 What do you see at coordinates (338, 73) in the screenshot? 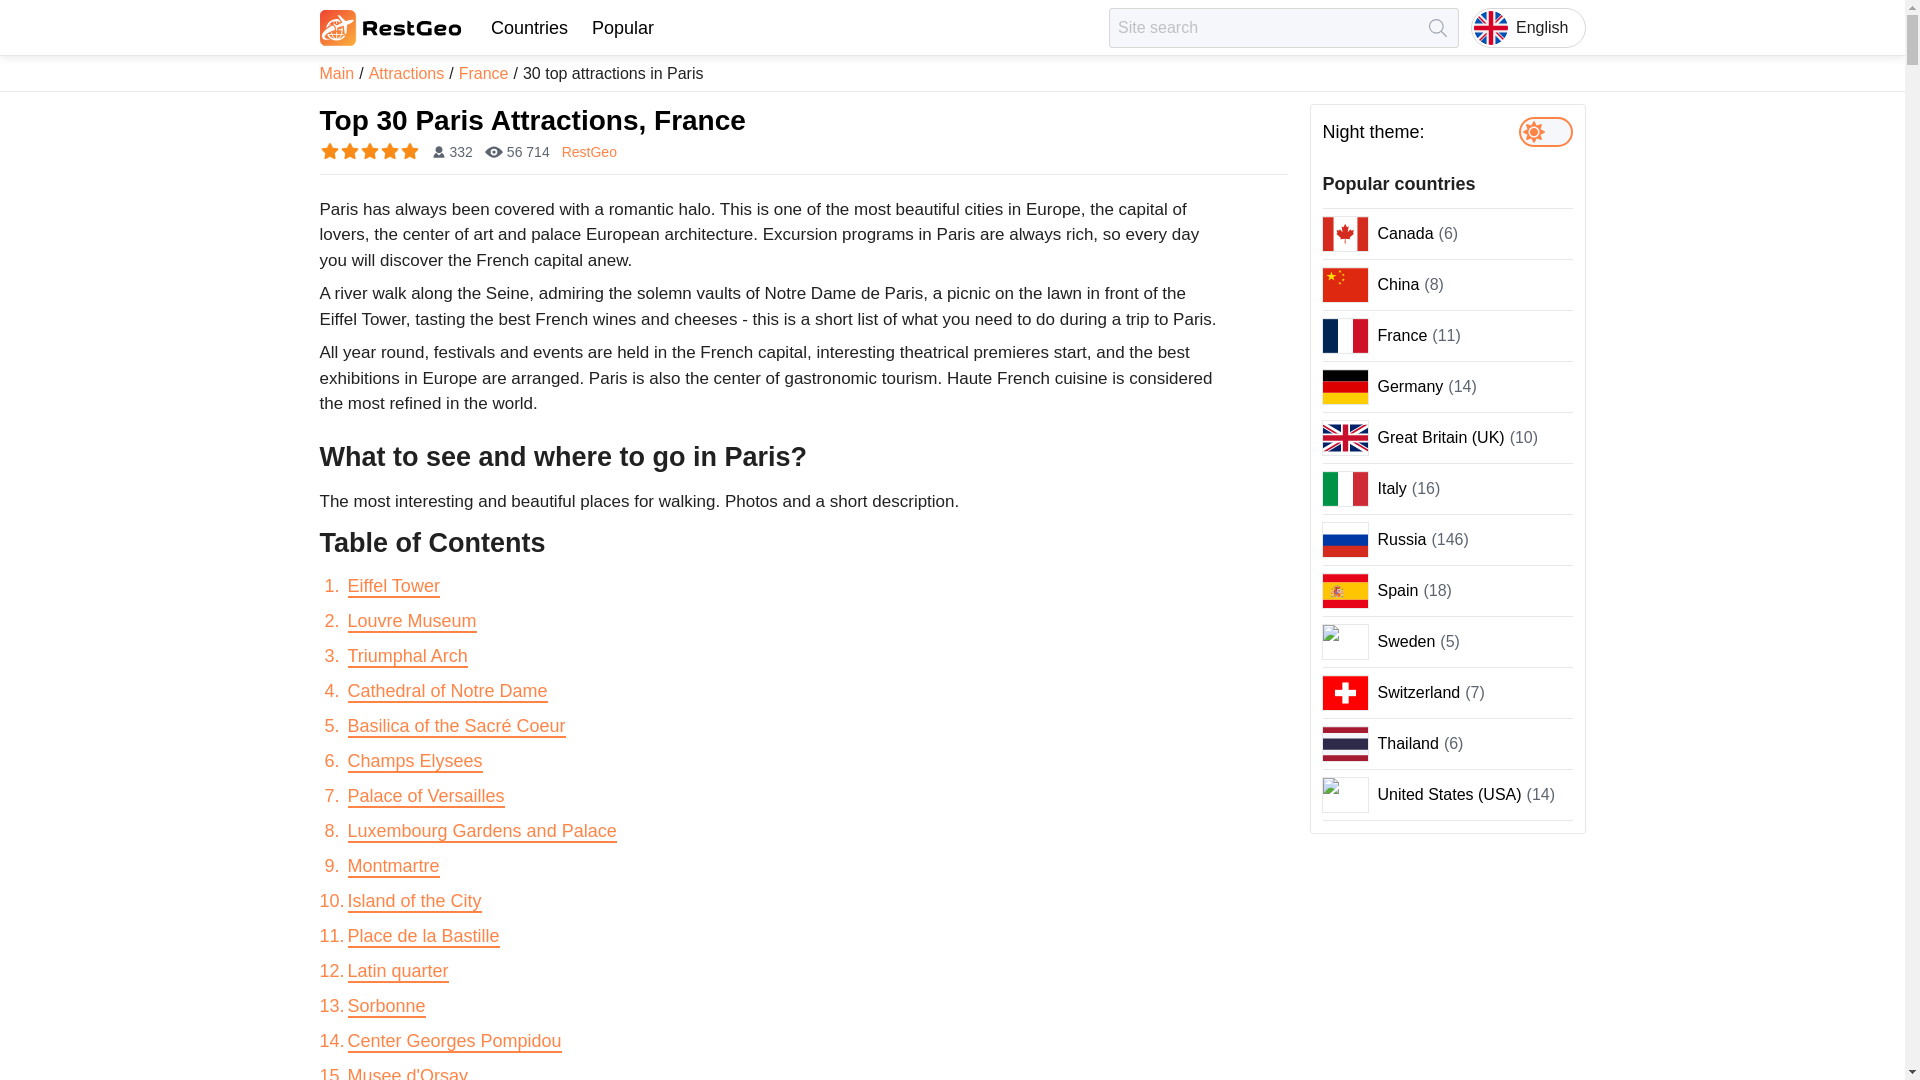
I see `Main` at bounding box center [338, 73].